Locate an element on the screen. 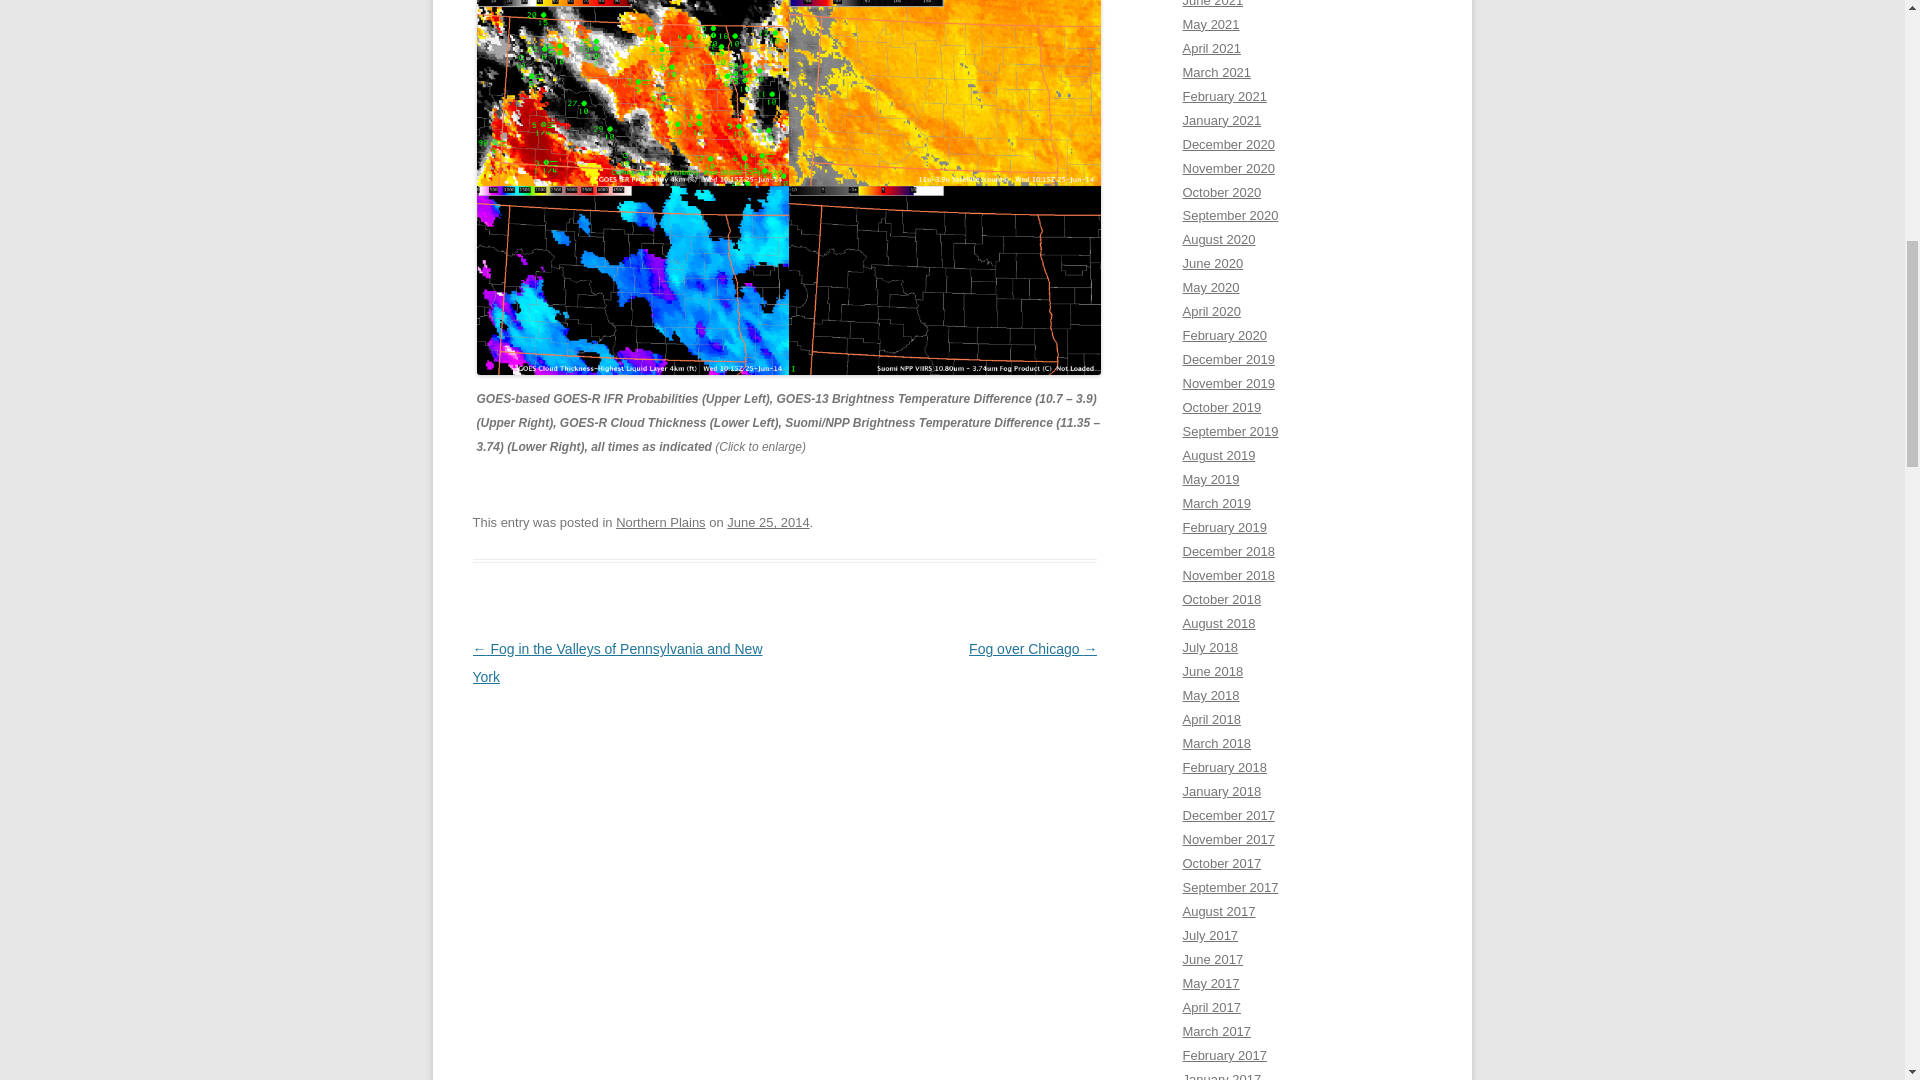 This screenshot has width=1920, height=1080. June 25, 2014 is located at coordinates (768, 522).